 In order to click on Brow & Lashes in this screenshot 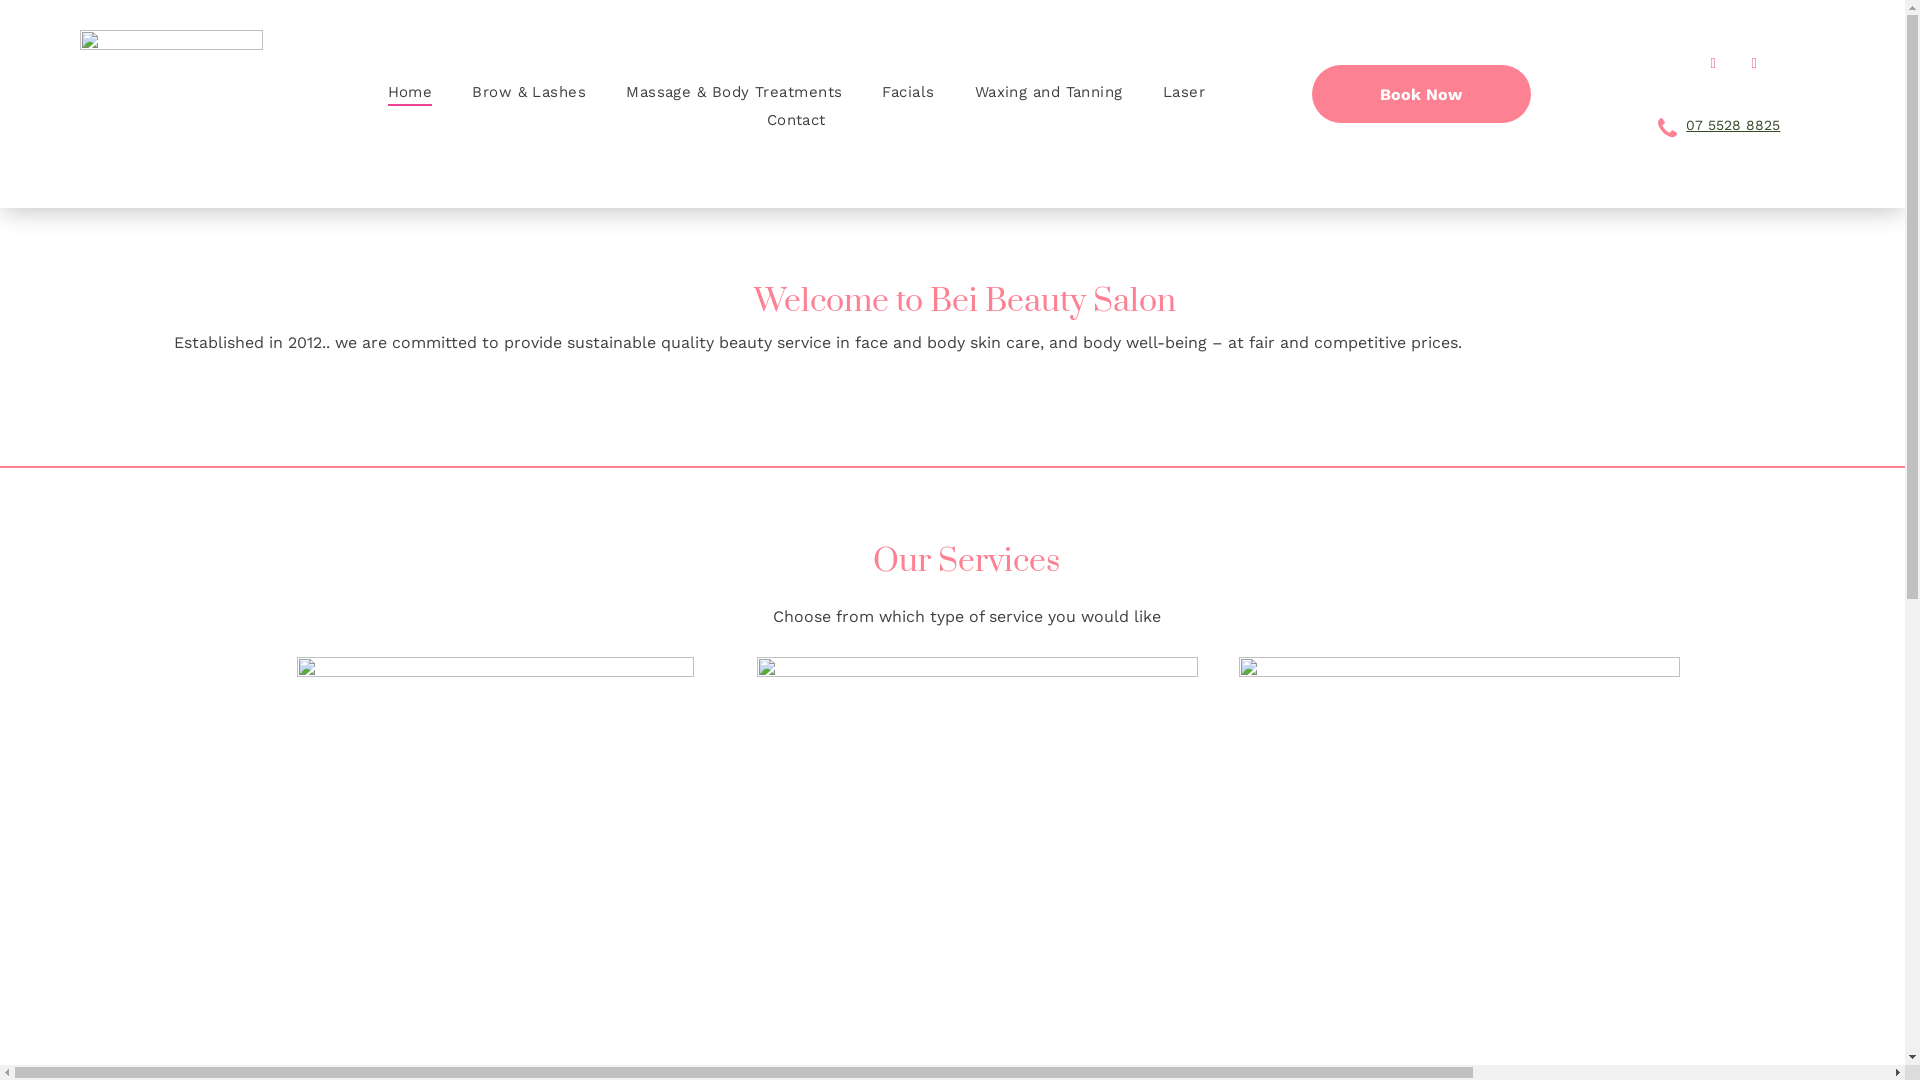, I will do `click(529, 92)`.